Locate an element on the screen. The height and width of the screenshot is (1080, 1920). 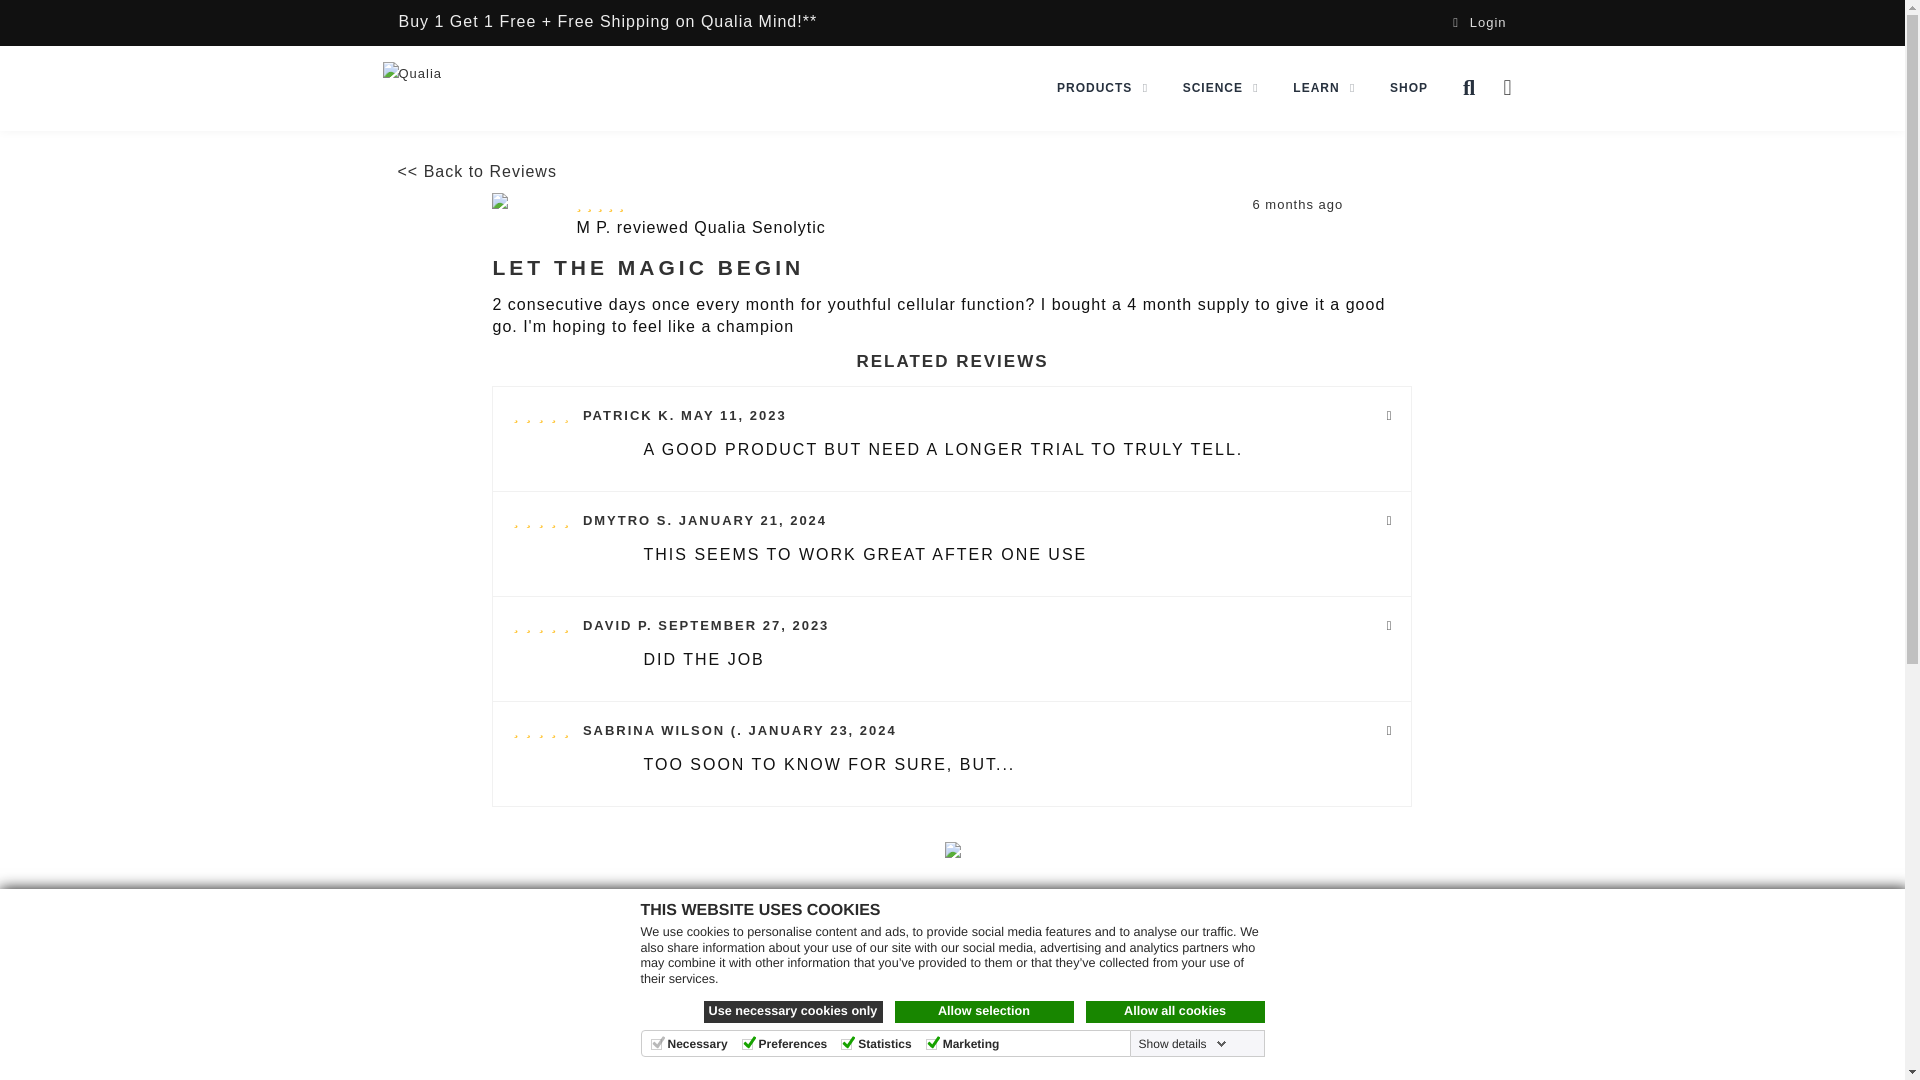
Use necessary cookies only is located at coordinates (794, 1012).